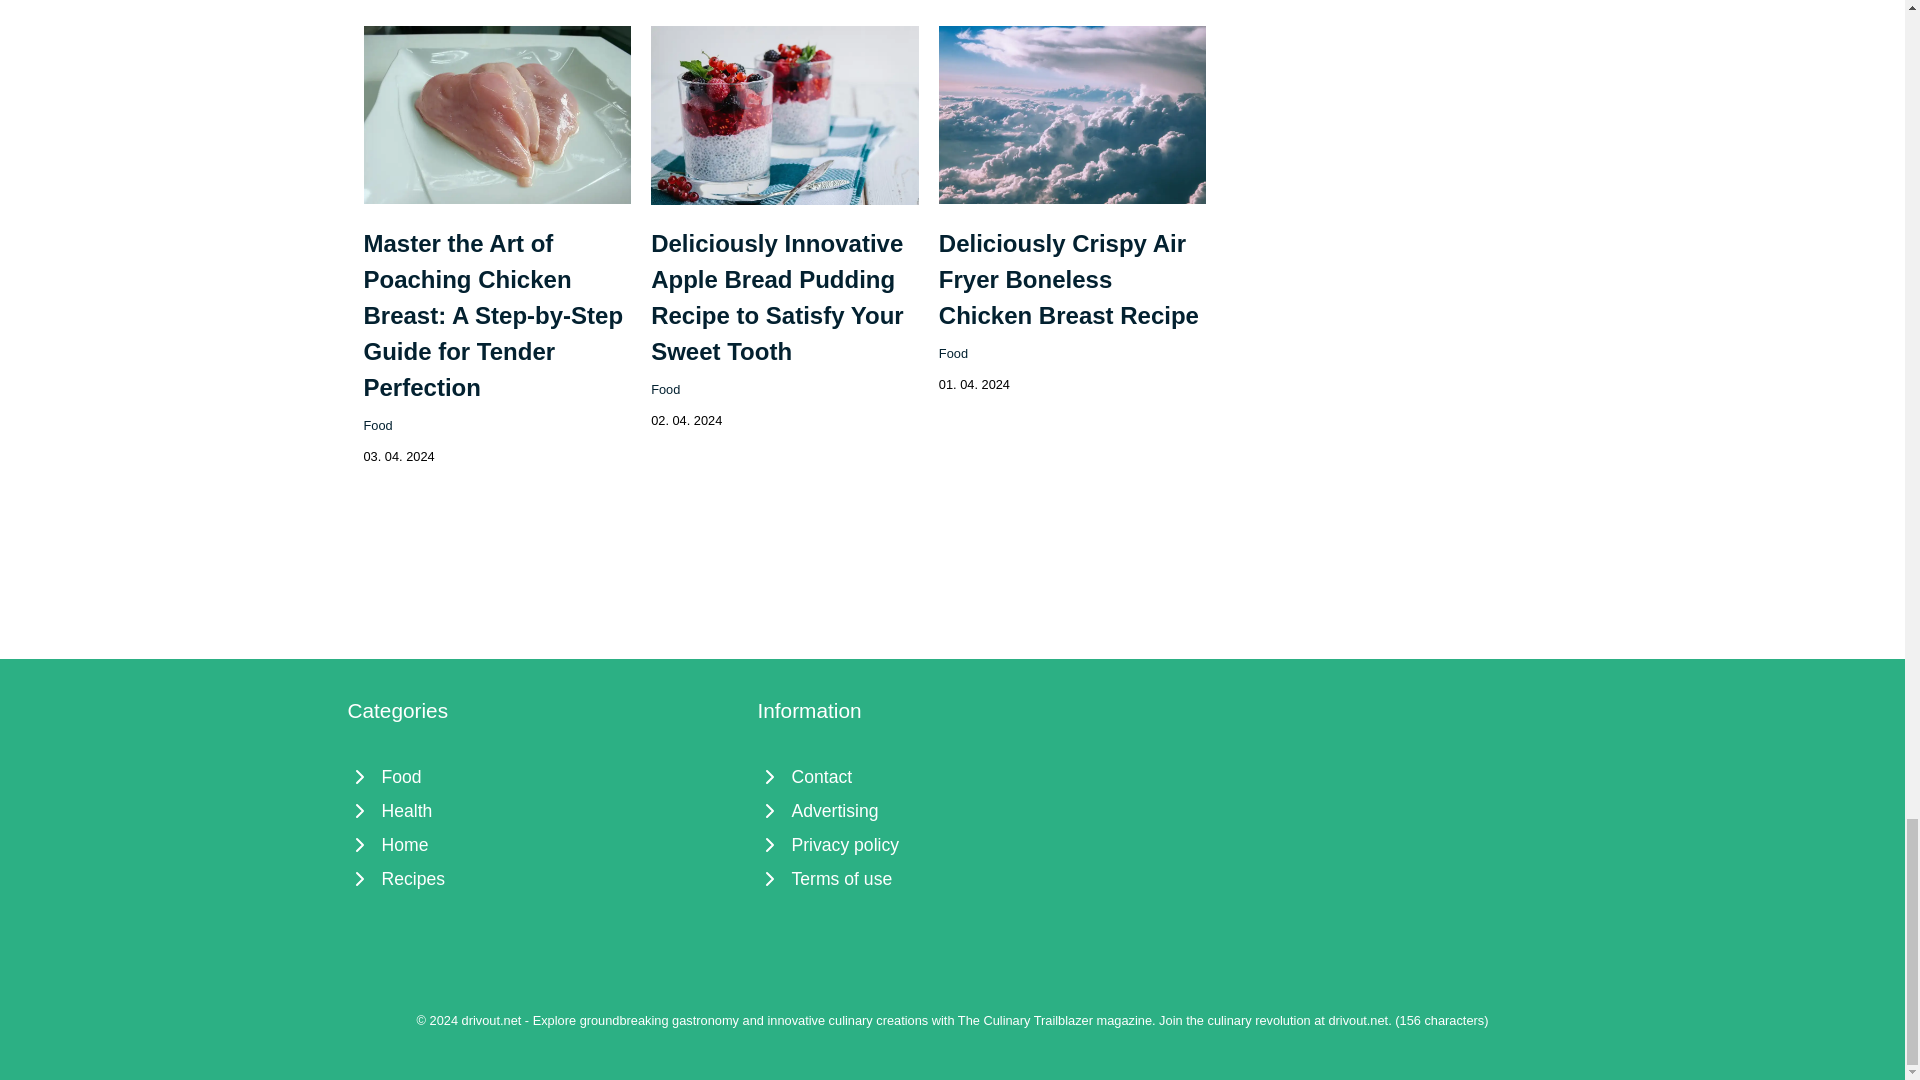 Image resolution: width=1920 pixels, height=1080 pixels. What do you see at coordinates (953, 776) in the screenshot?
I see `Contact` at bounding box center [953, 776].